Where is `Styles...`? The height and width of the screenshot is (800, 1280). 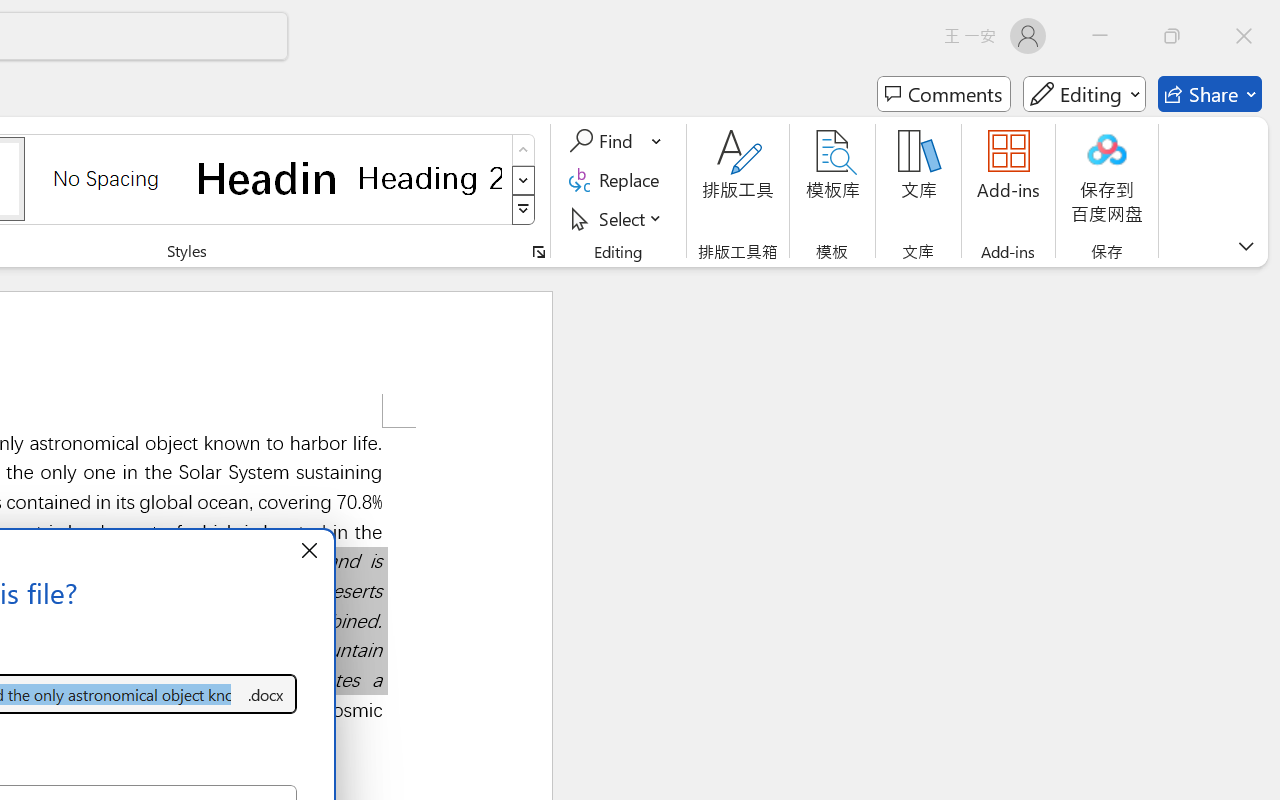 Styles... is located at coordinates (538, 252).